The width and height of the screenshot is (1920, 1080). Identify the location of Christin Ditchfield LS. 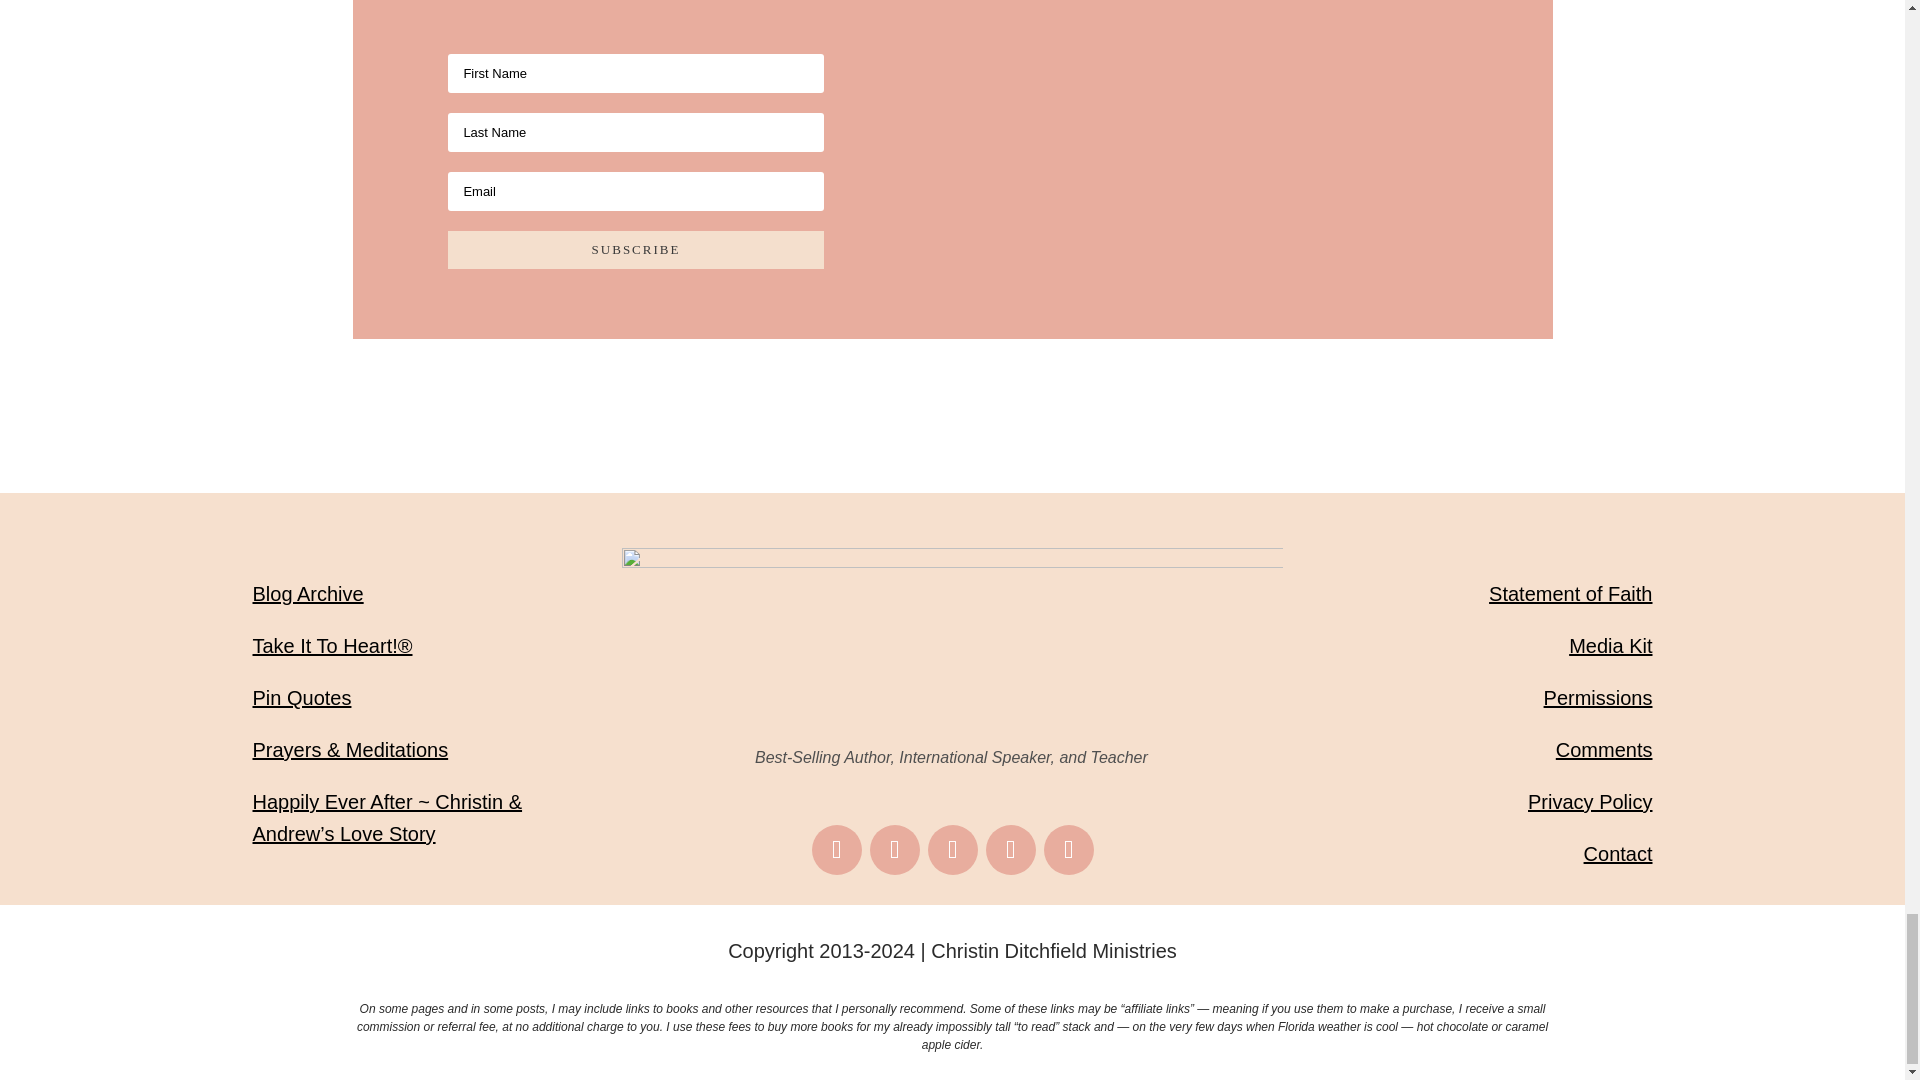
(953, 641).